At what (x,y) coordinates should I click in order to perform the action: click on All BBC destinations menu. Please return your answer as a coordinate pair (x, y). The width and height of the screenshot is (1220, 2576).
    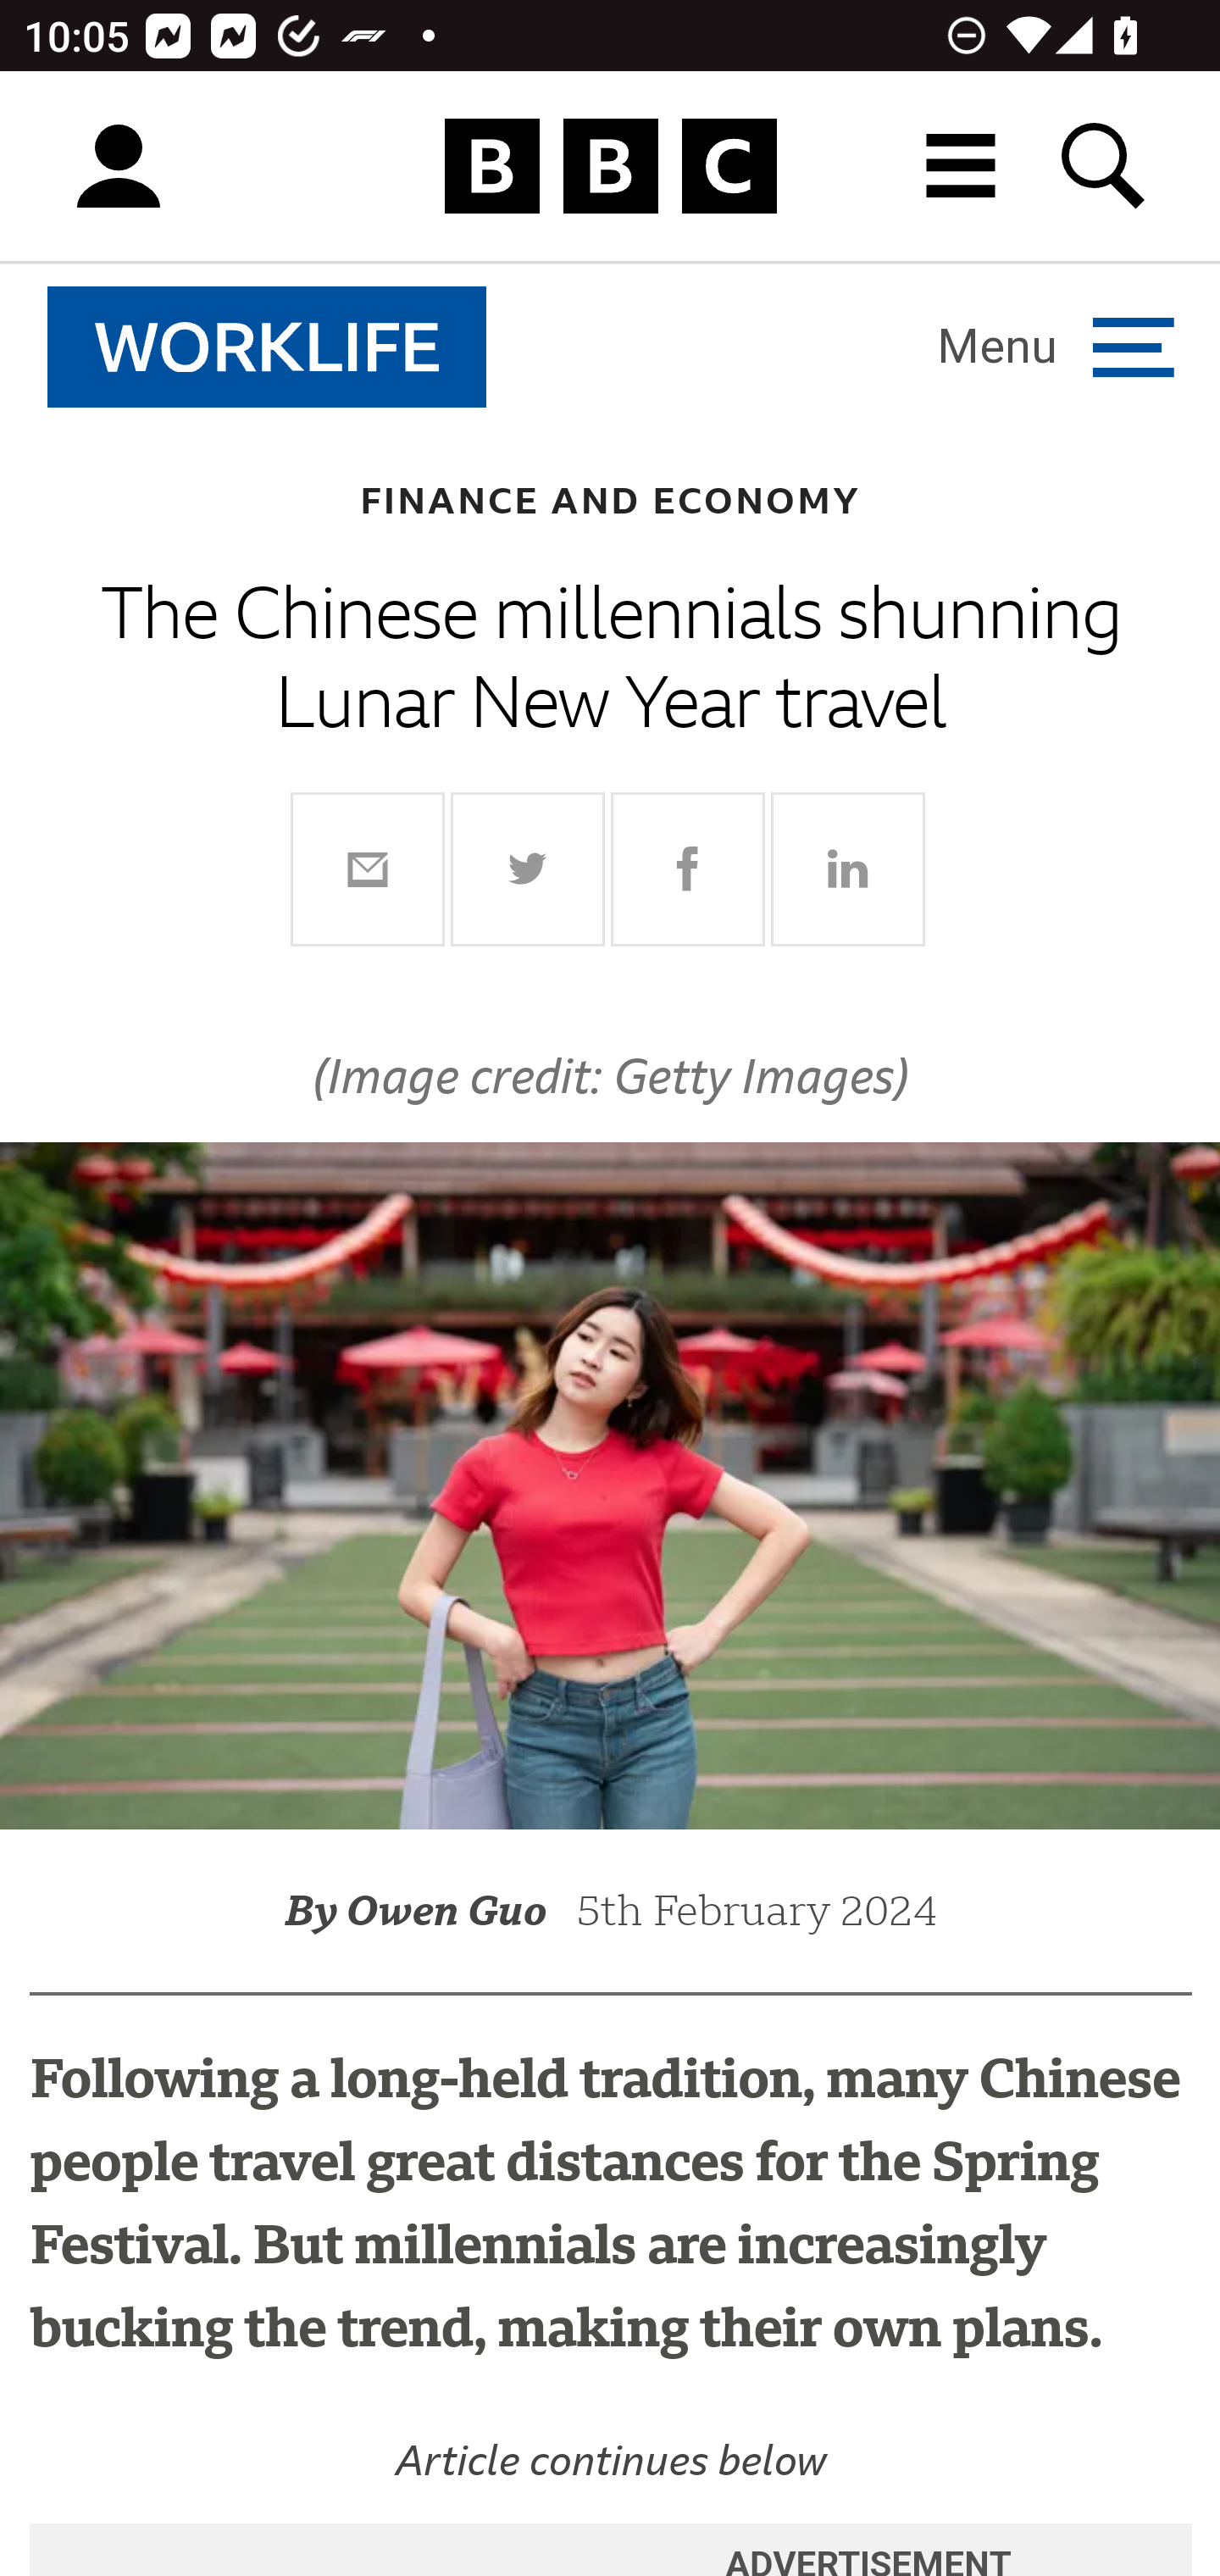
    Looking at the image, I should click on (962, 166).